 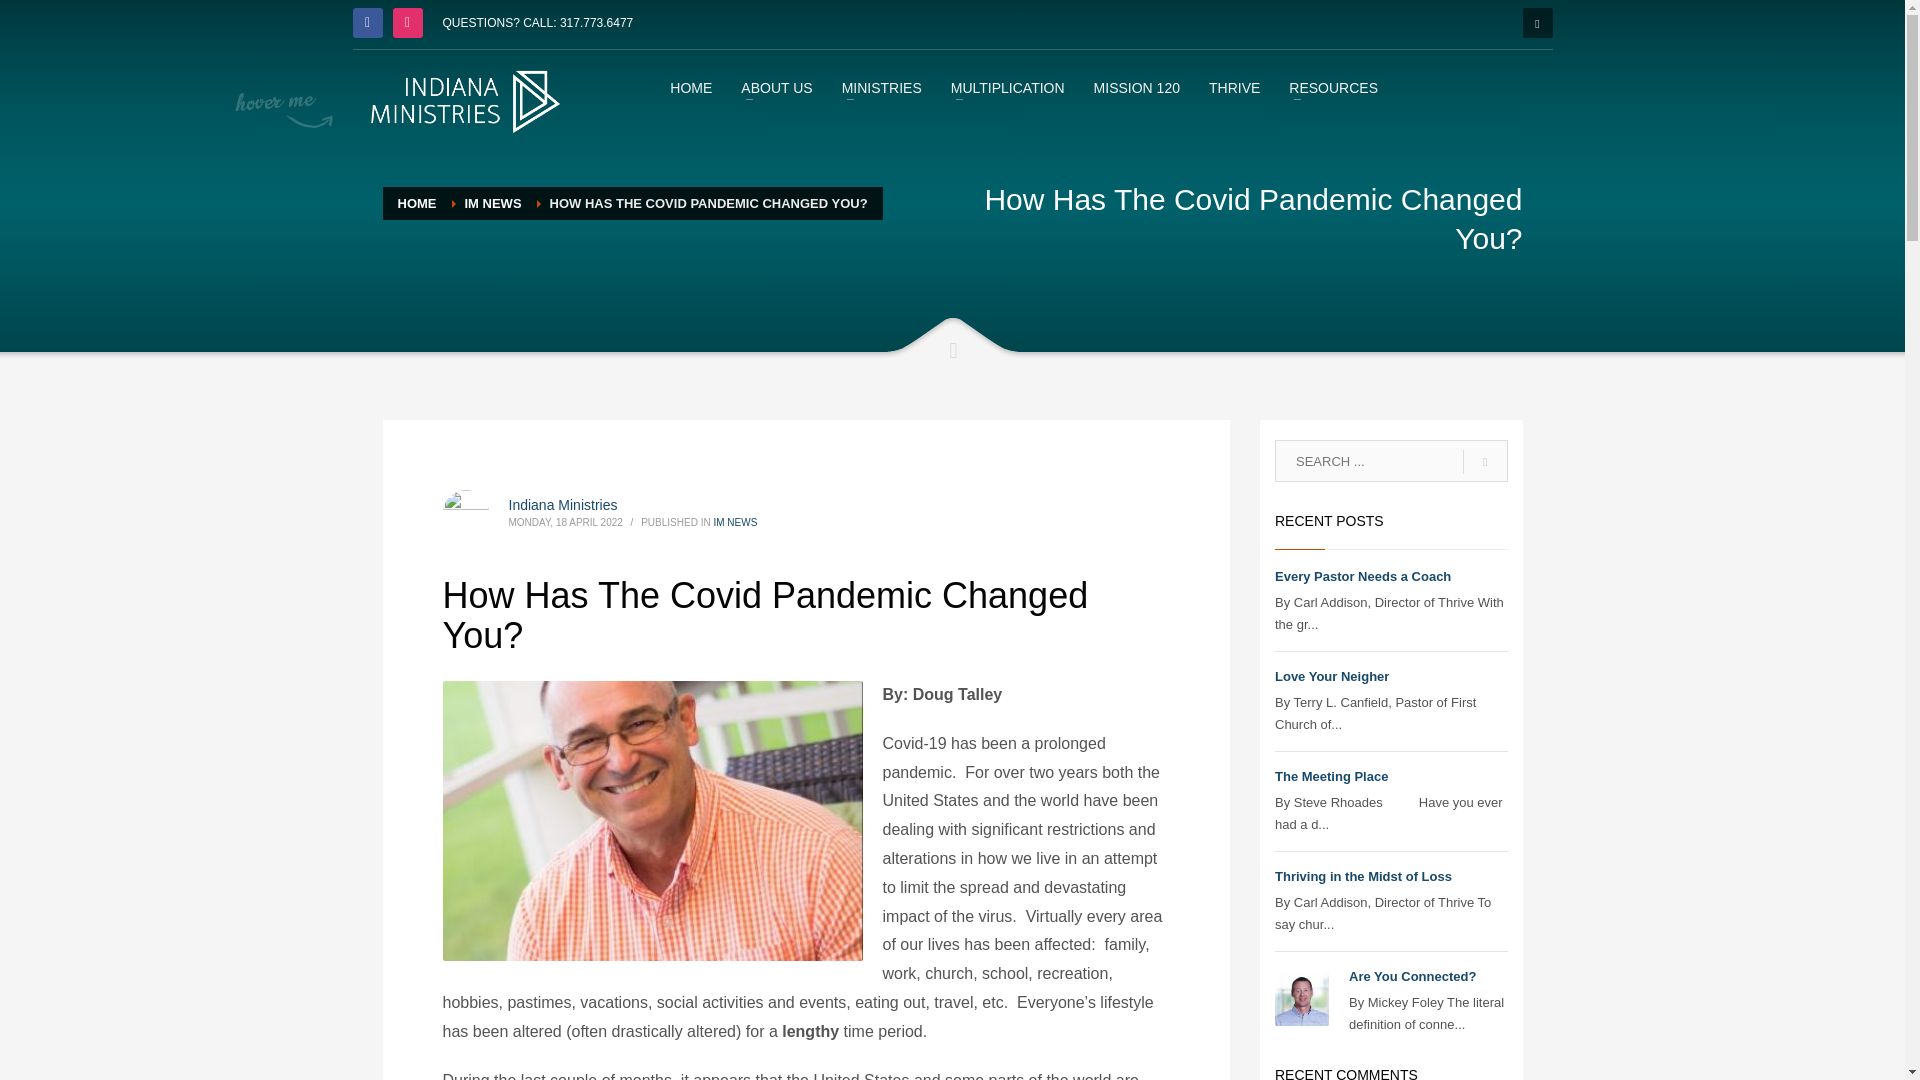 I want to click on HOME, so click(x=417, y=202).